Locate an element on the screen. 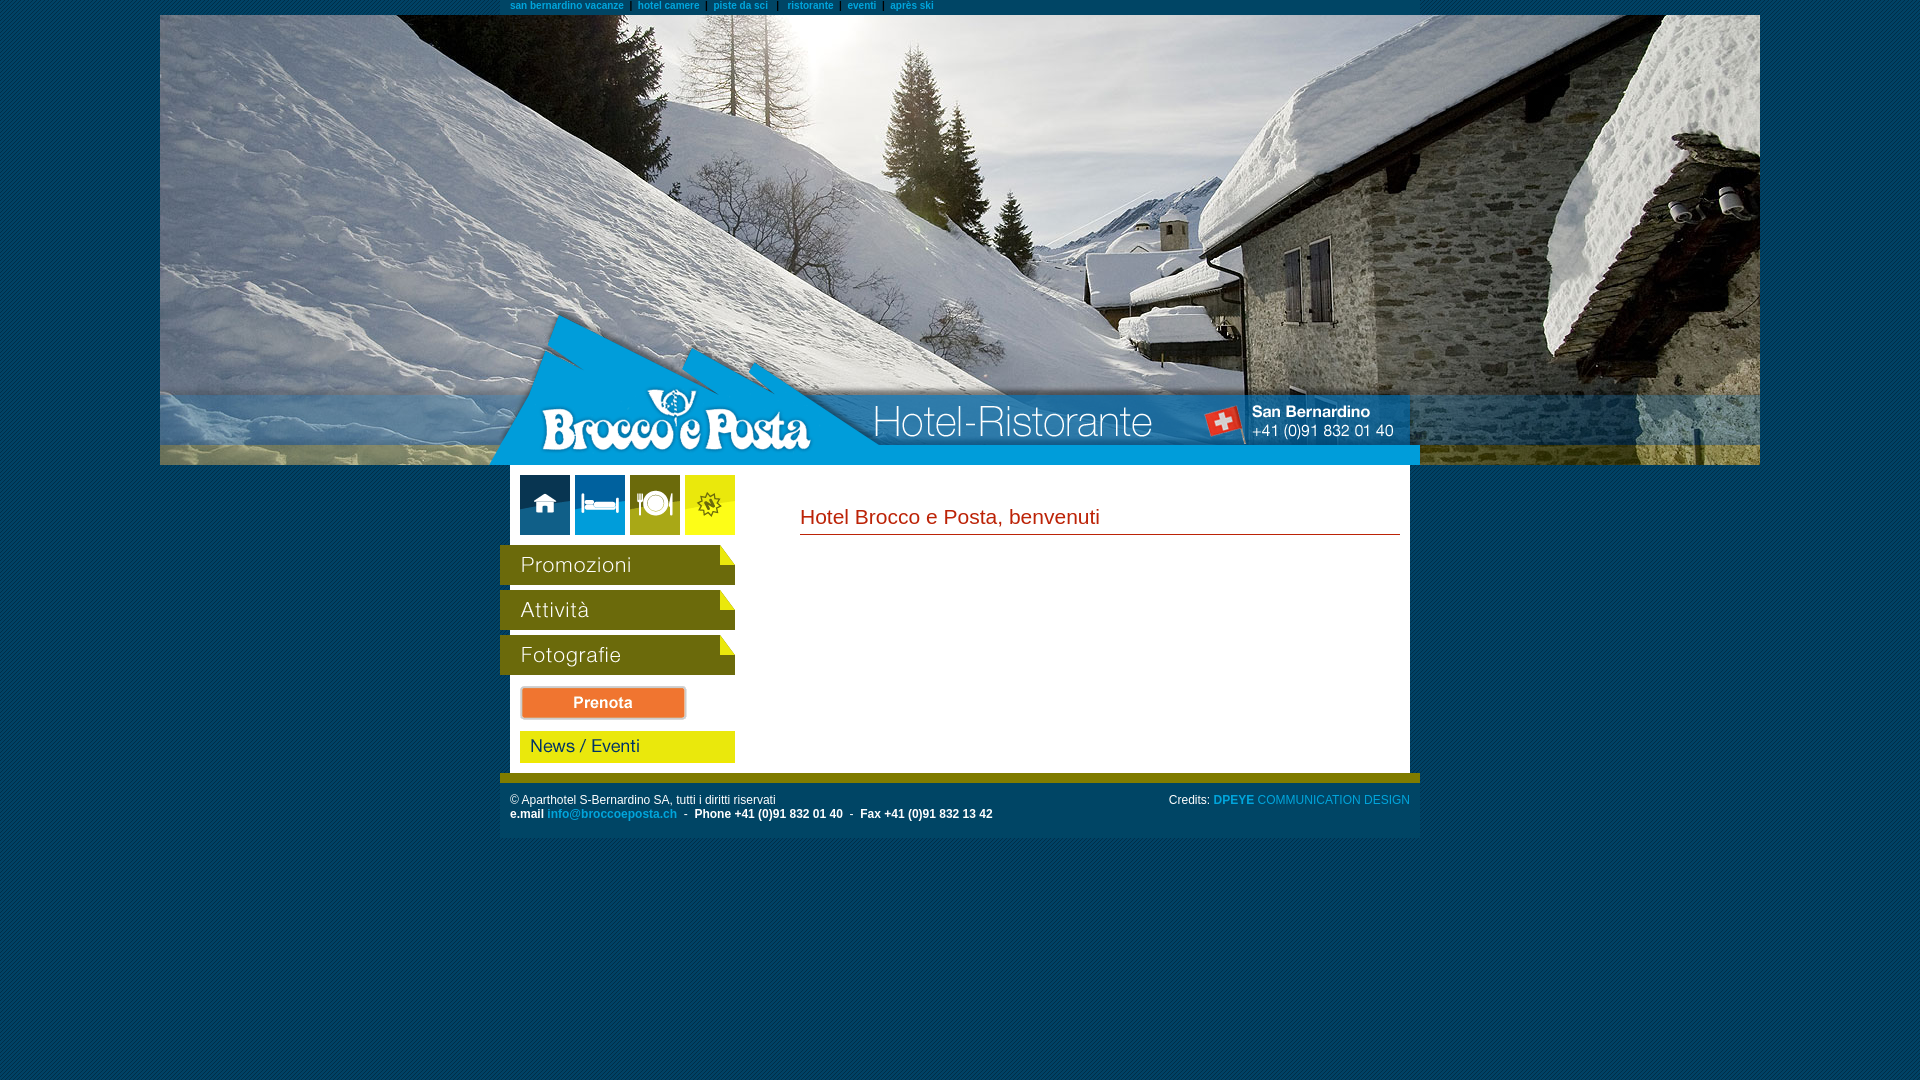  san bernardino vacanze is located at coordinates (567, 6).